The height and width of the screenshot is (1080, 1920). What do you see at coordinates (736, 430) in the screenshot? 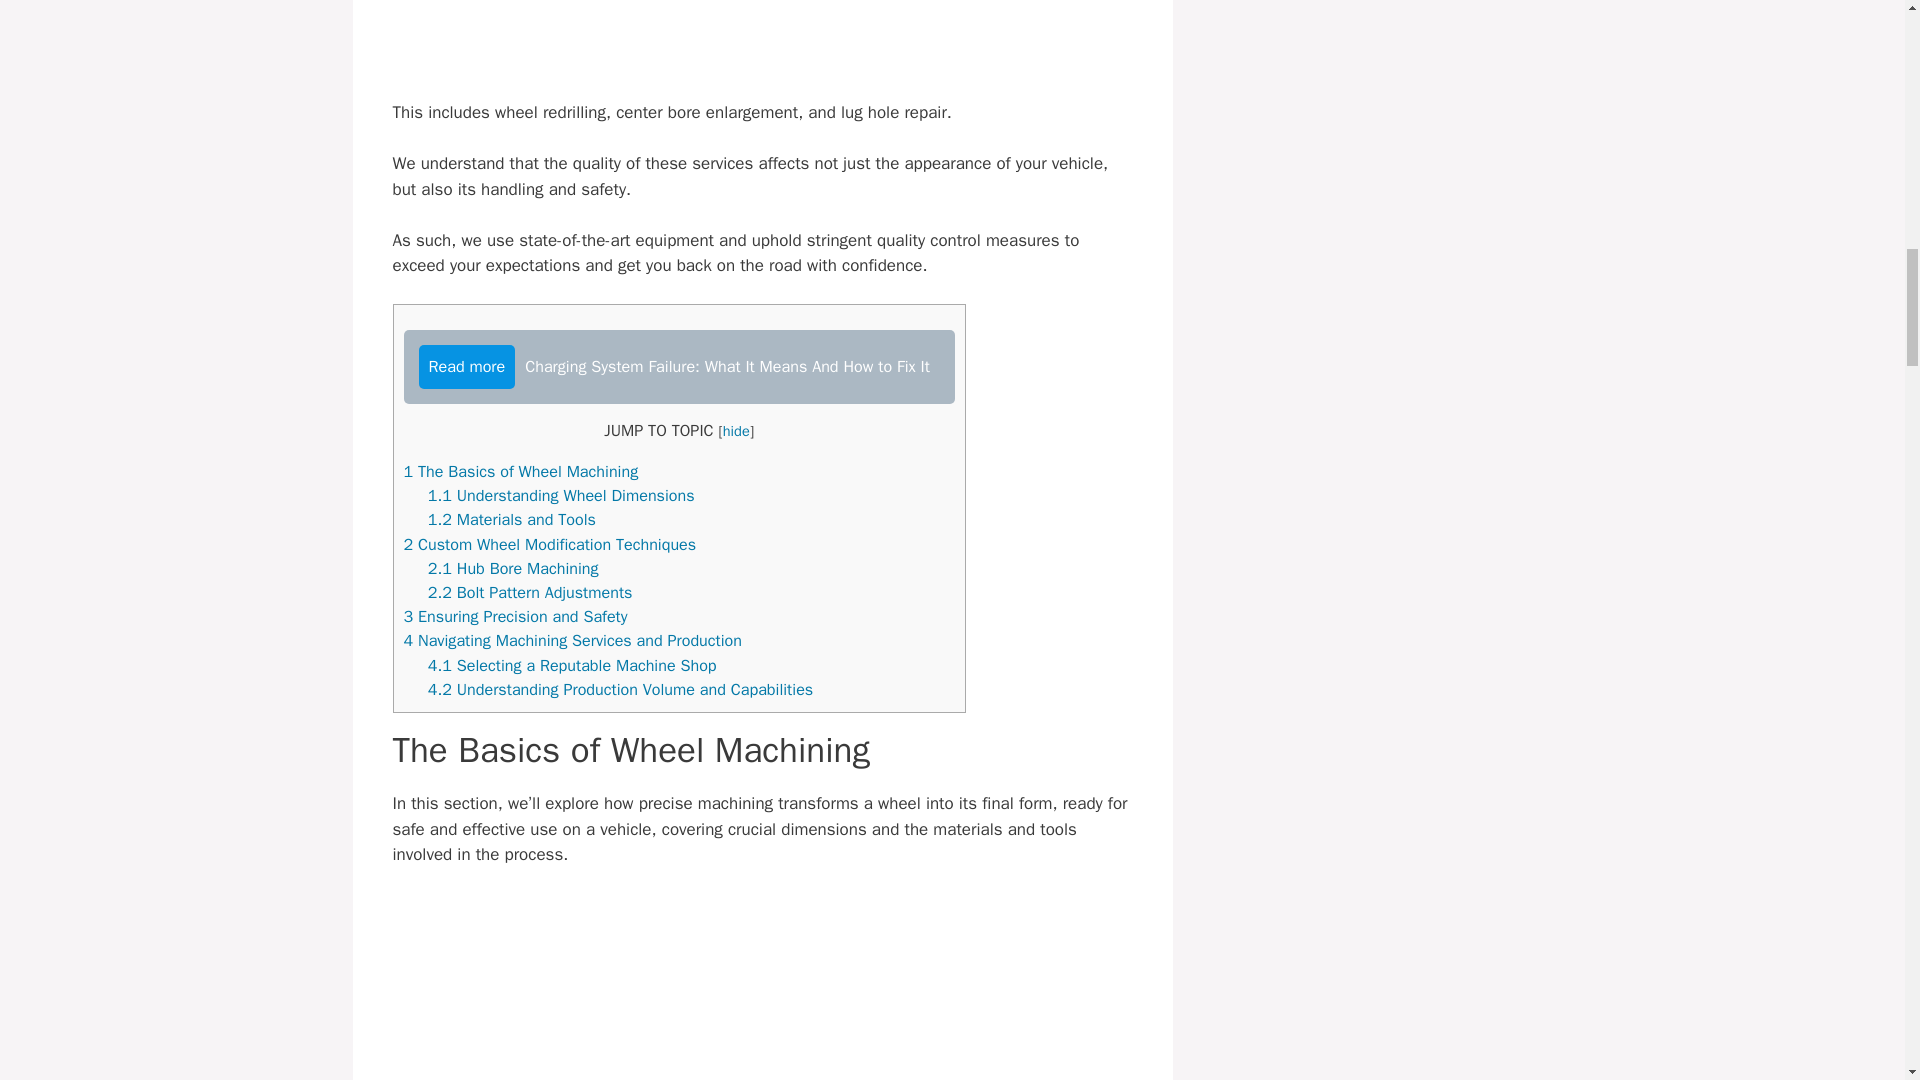
I see `hide` at bounding box center [736, 430].